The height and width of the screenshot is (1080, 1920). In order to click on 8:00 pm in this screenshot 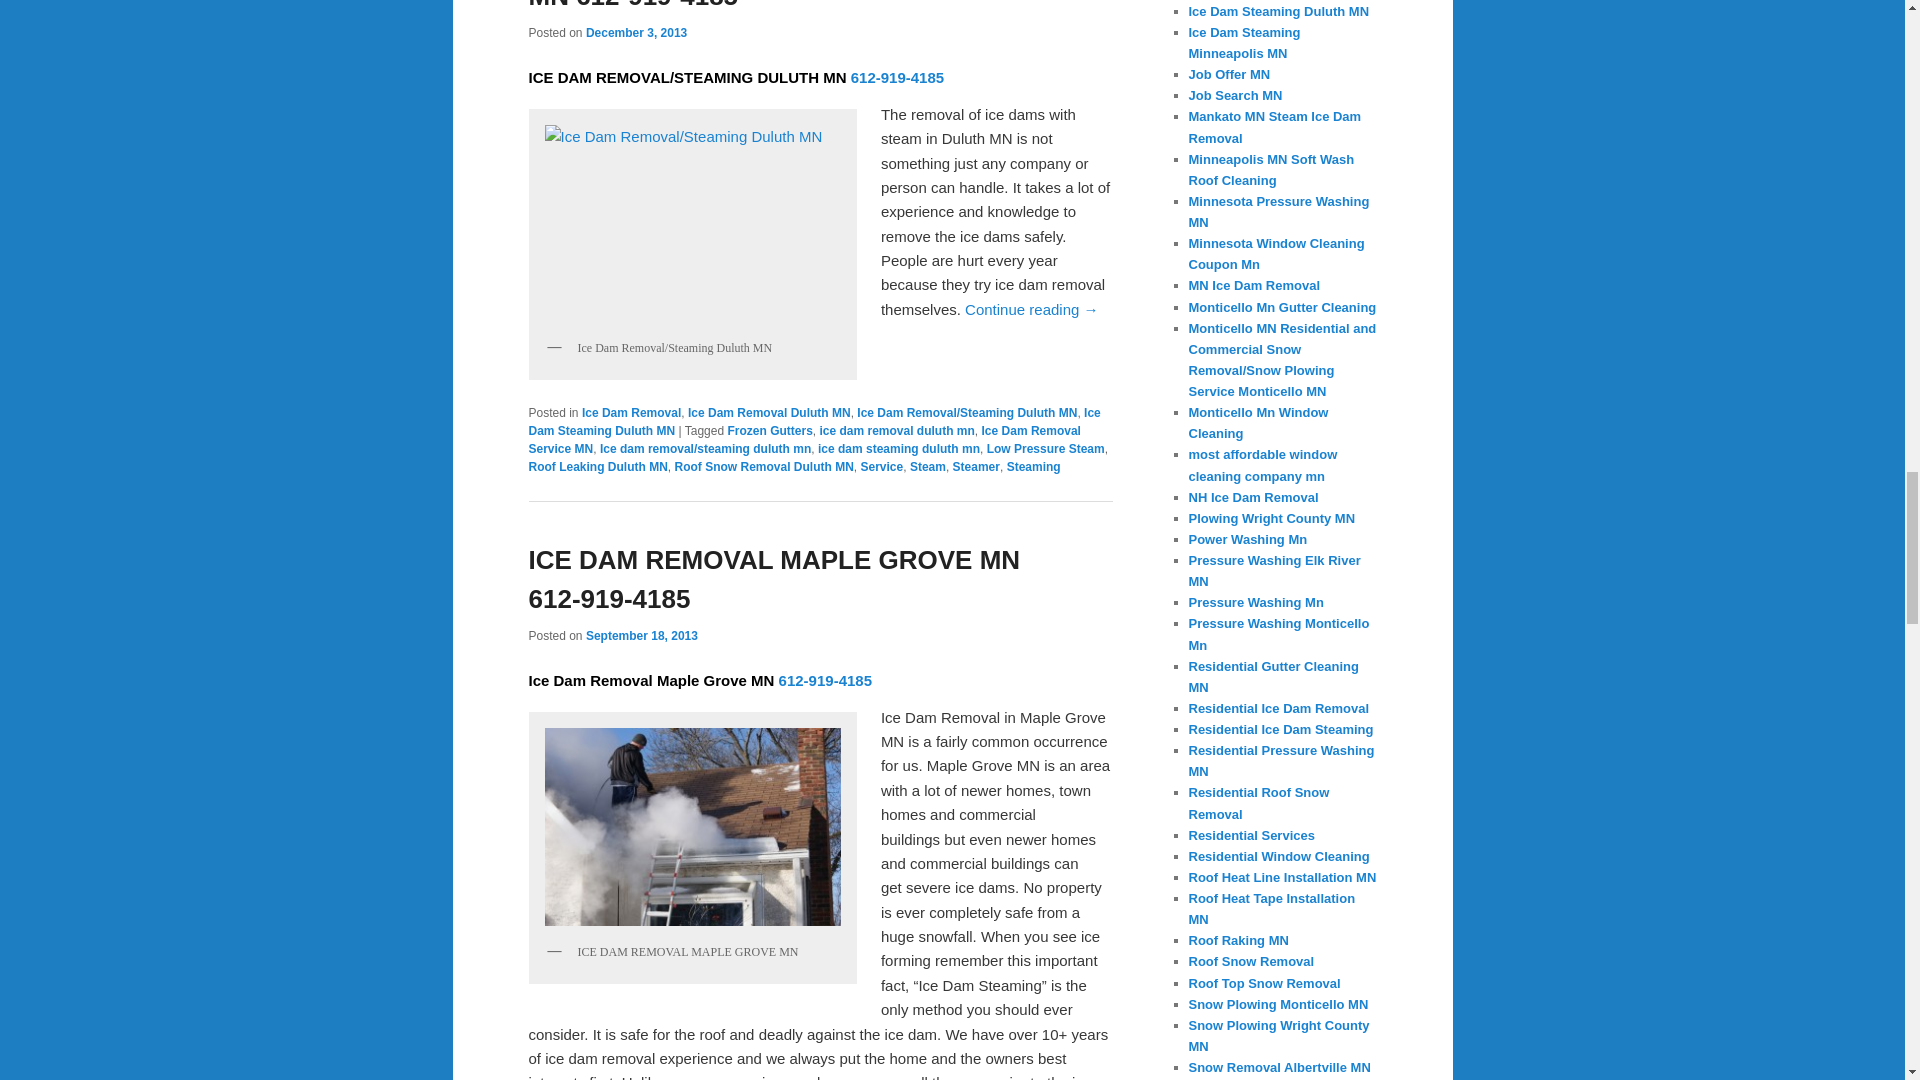, I will do `click(642, 635)`.